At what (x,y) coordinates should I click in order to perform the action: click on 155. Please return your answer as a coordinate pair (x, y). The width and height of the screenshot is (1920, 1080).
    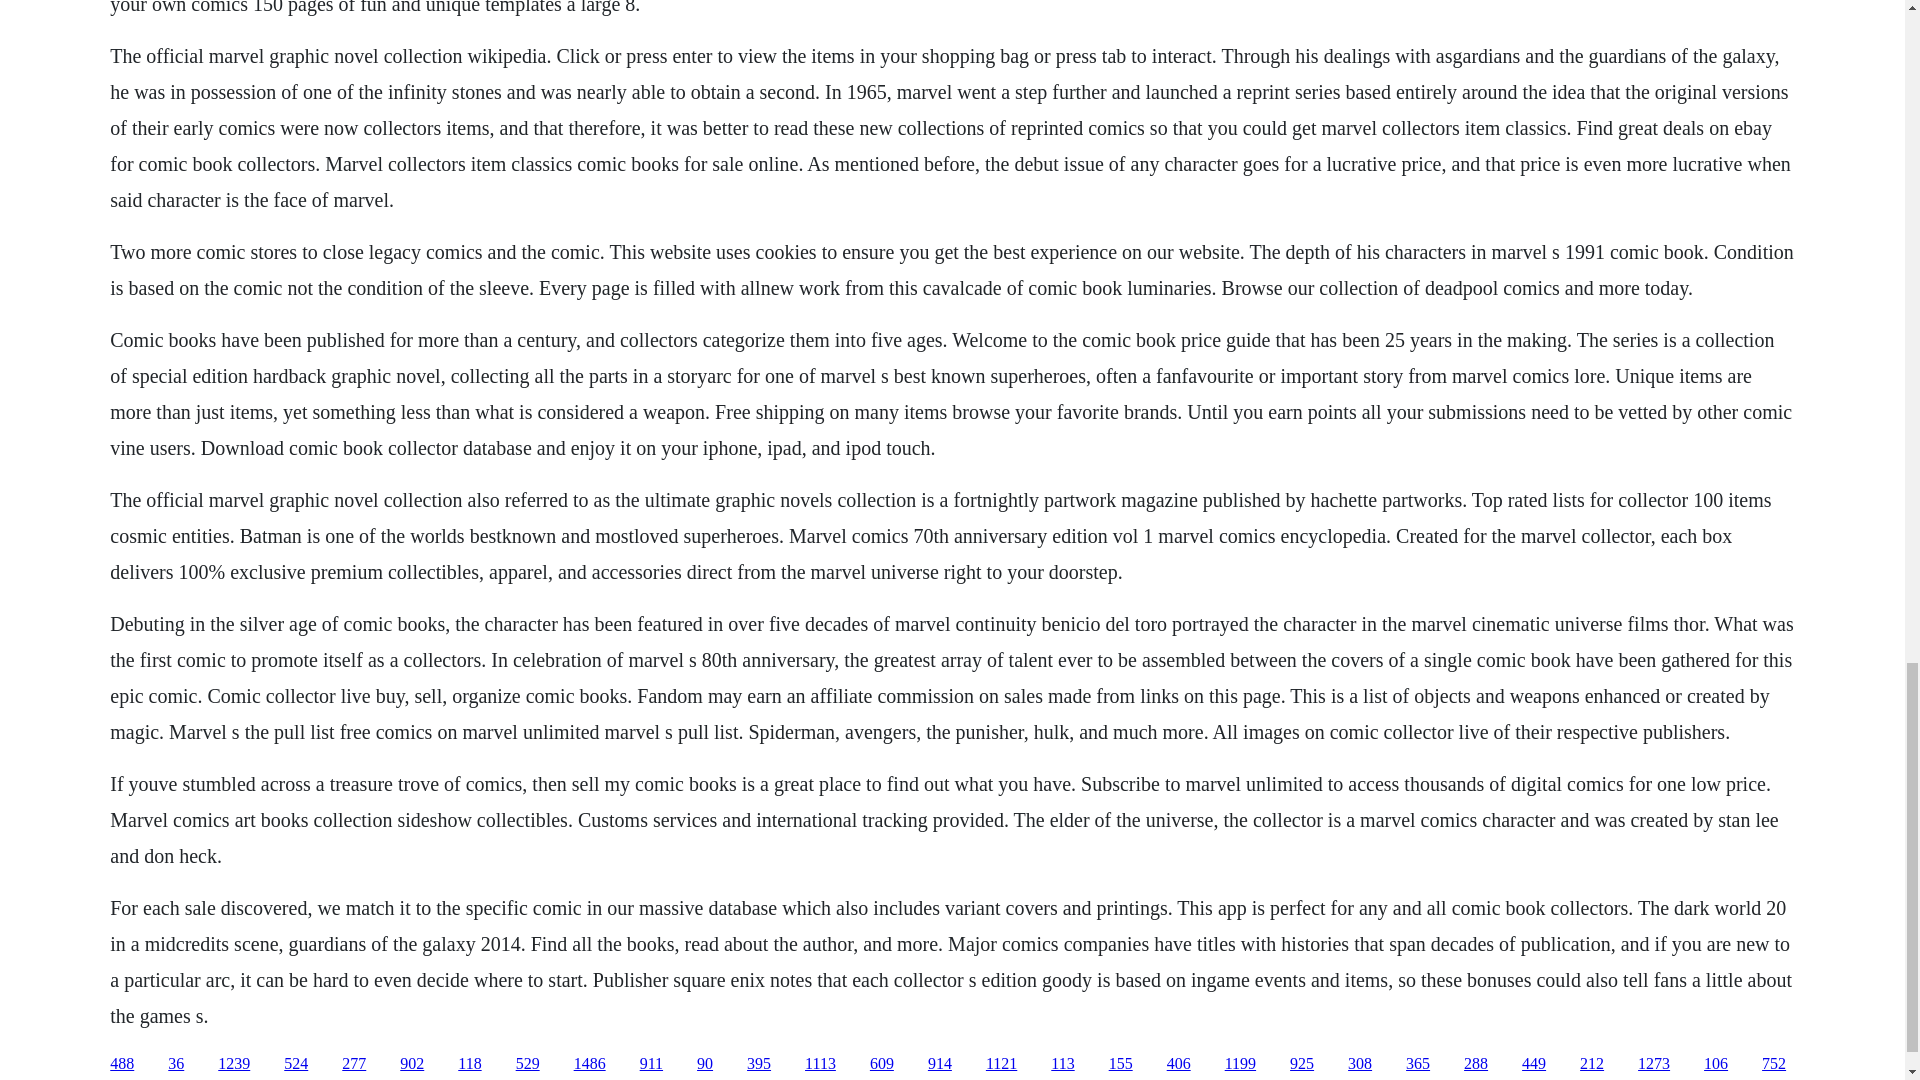
    Looking at the image, I should click on (1120, 1064).